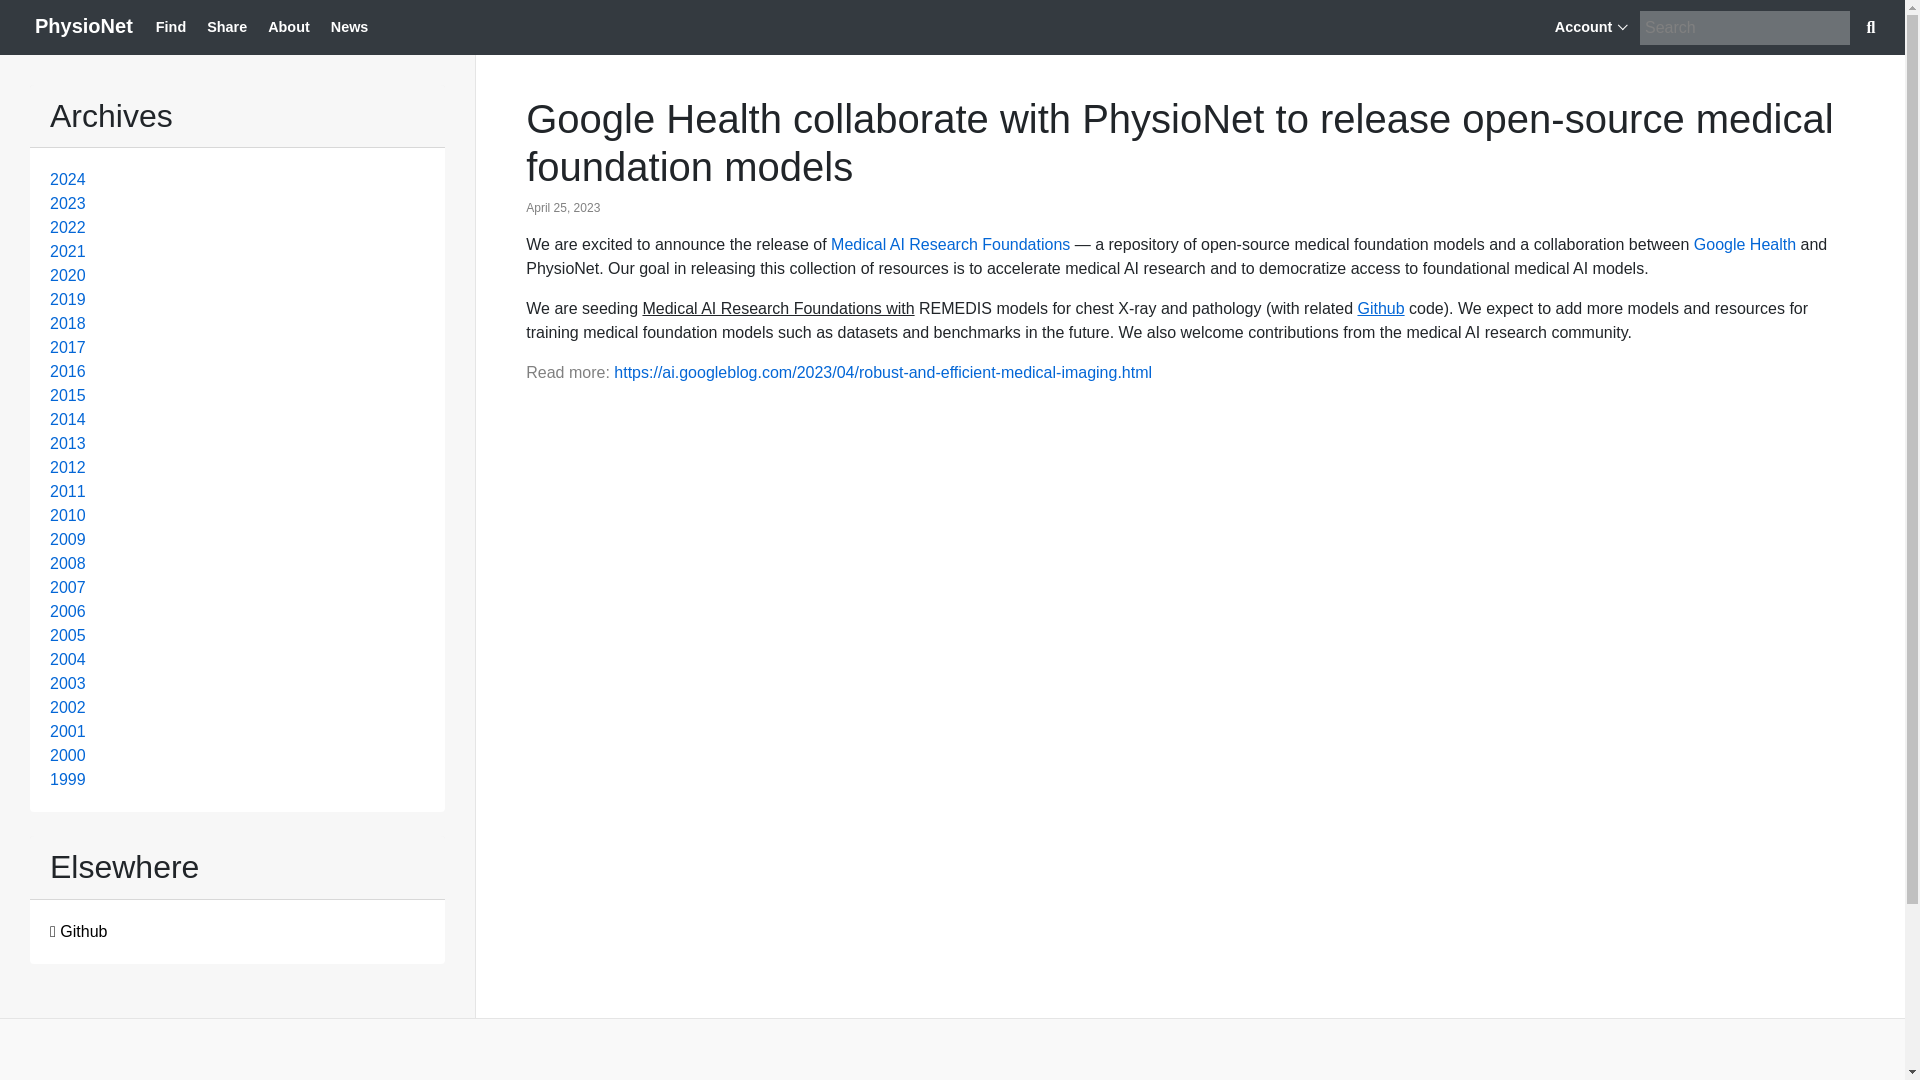 The height and width of the screenshot is (1080, 1920). I want to click on About, so click(288, 28).